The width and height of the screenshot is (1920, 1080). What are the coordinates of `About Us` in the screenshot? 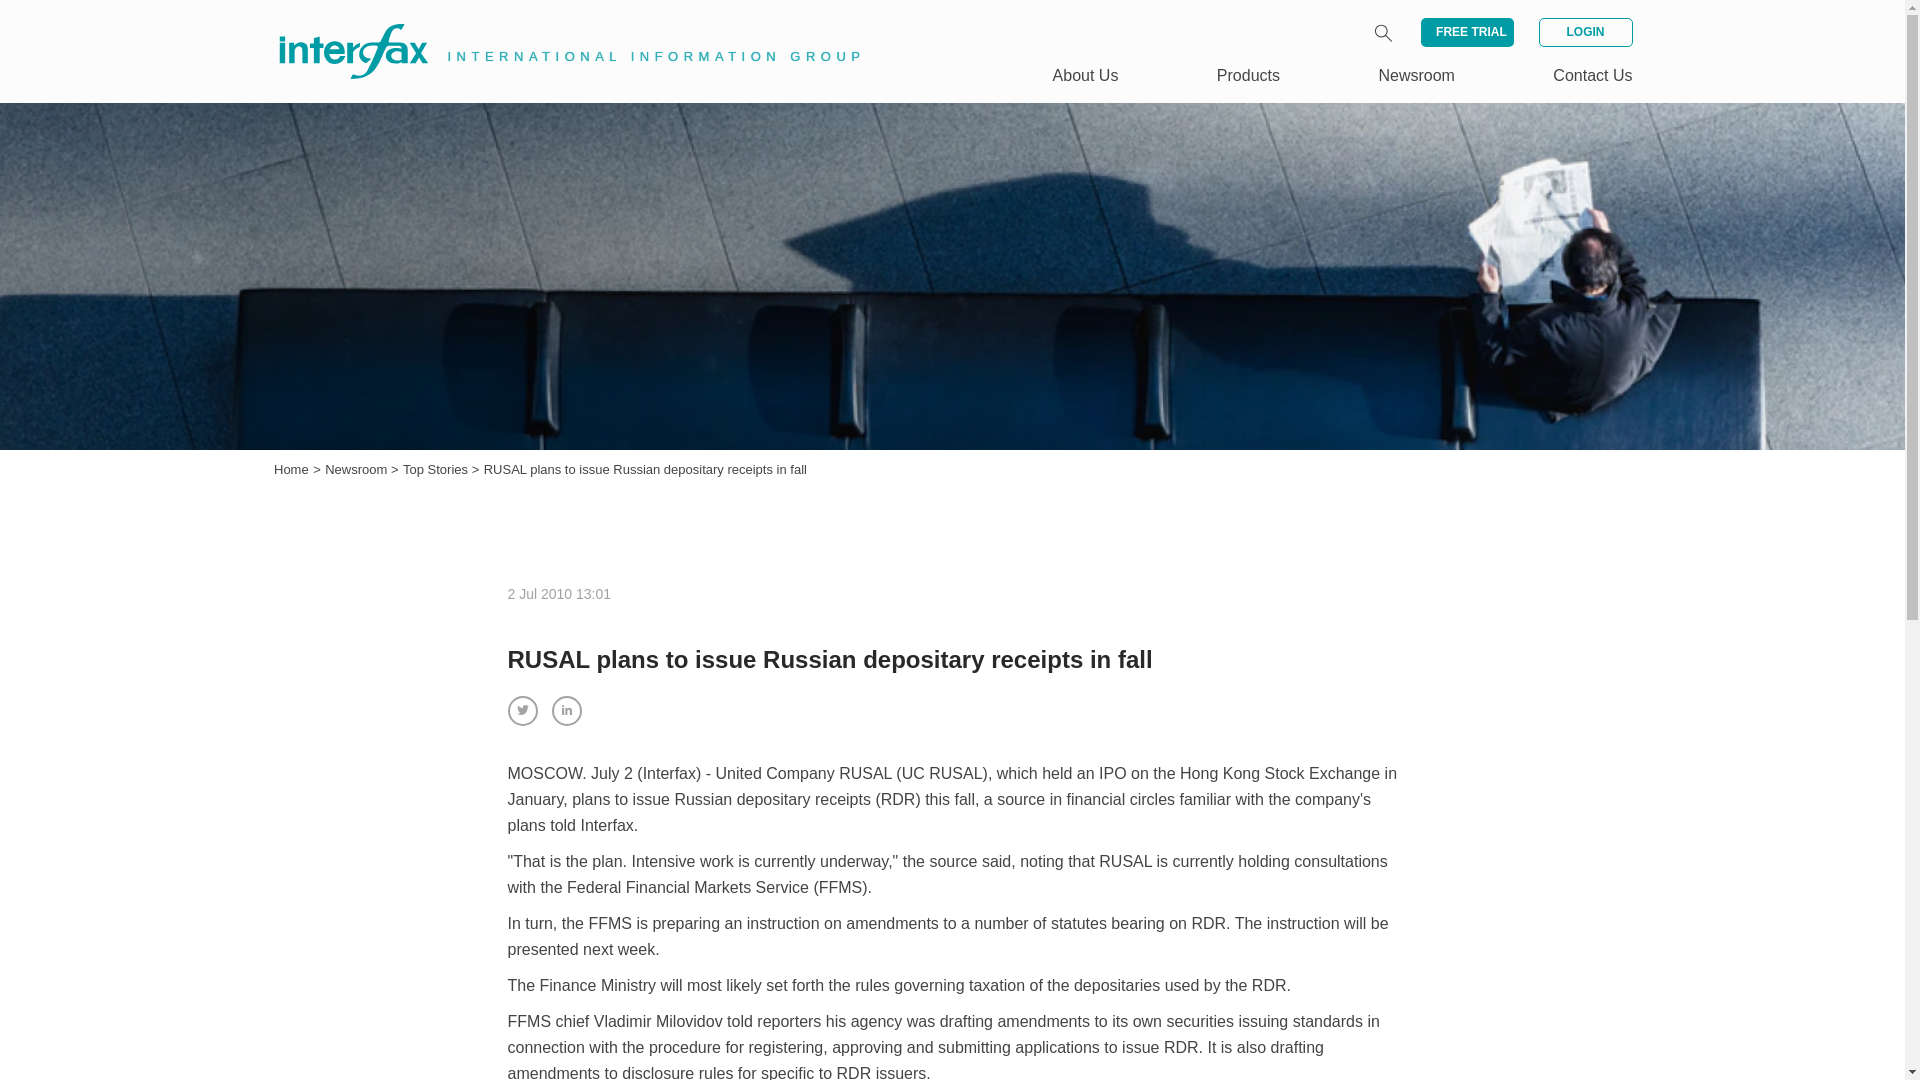 It's located at (1086, 75).